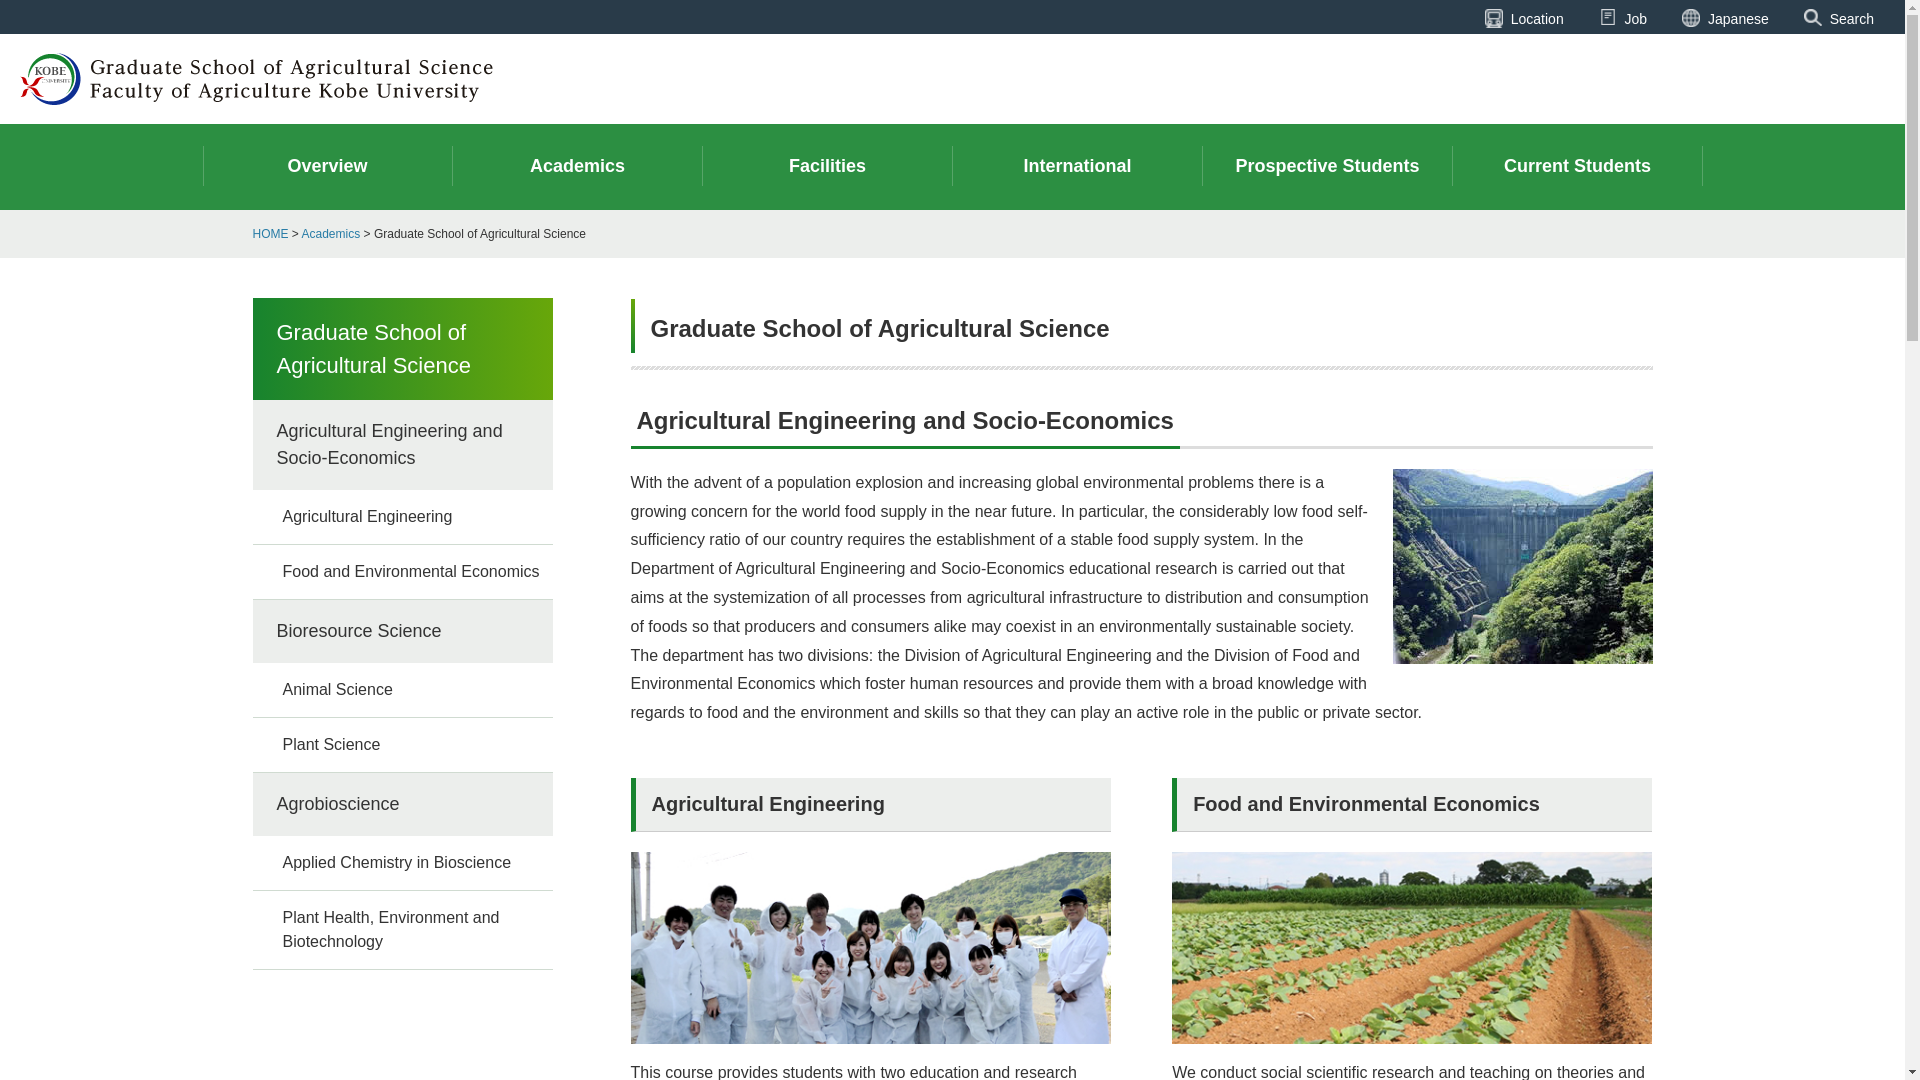 Image resolution: width=1920 pixels, height=1080 pixels. Describe the element at coordinates (576, 166) in the screenshot. I see `Academics` at that location.